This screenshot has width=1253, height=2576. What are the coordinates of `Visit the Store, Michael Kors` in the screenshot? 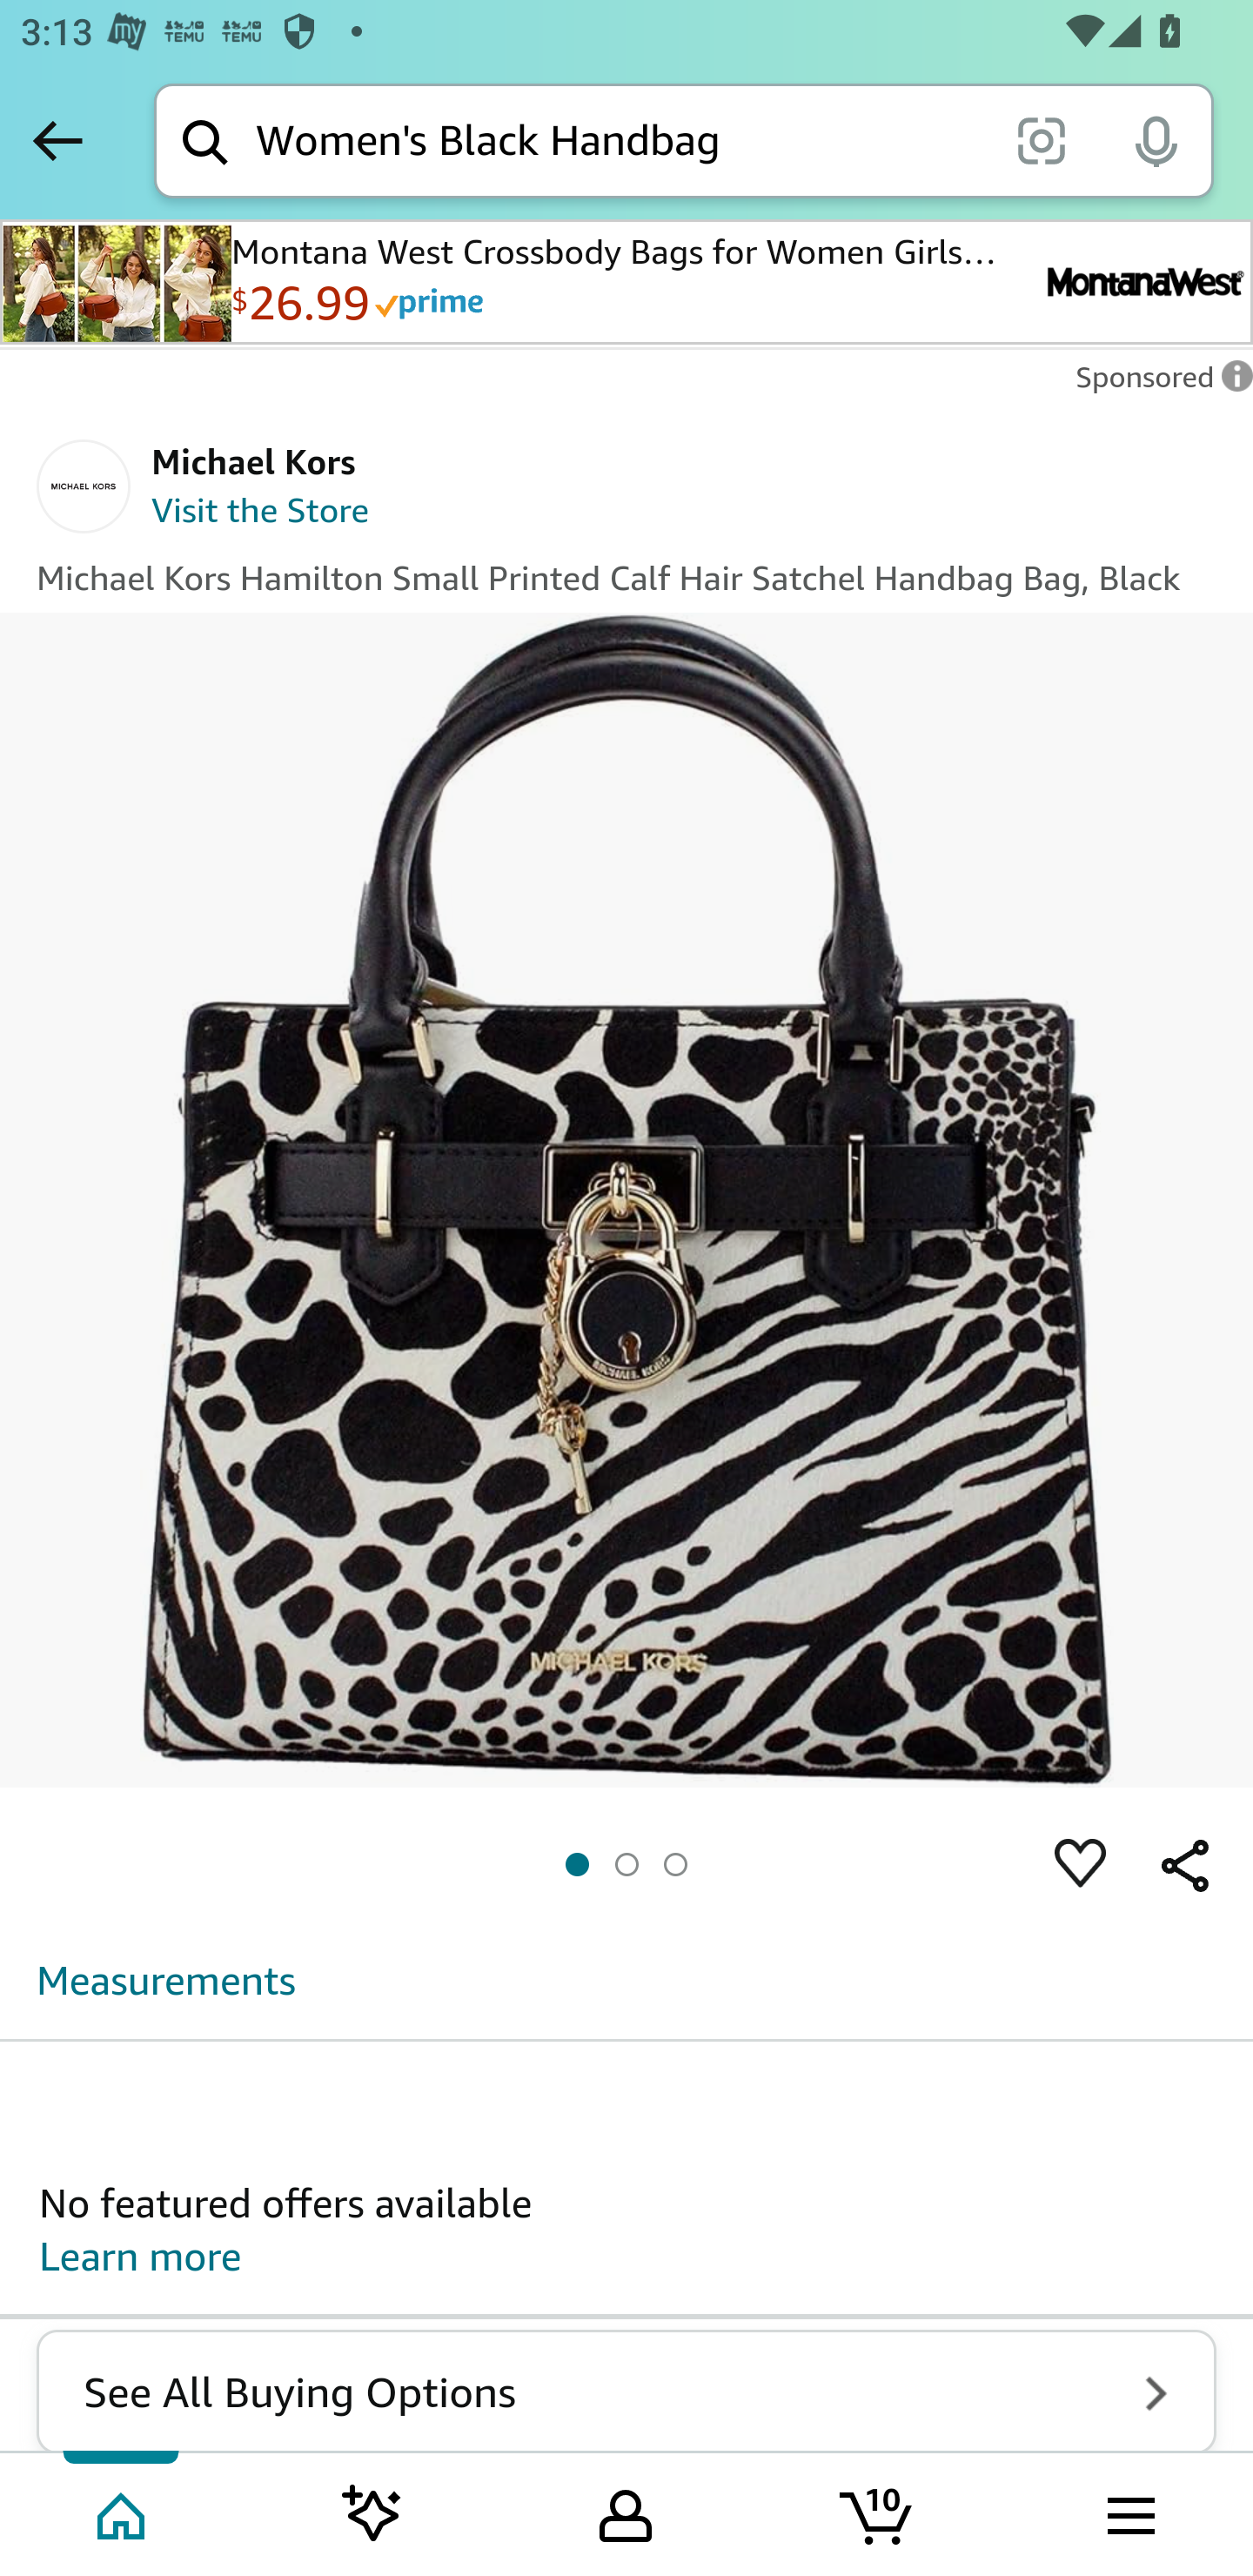 It's located at (262, 513).